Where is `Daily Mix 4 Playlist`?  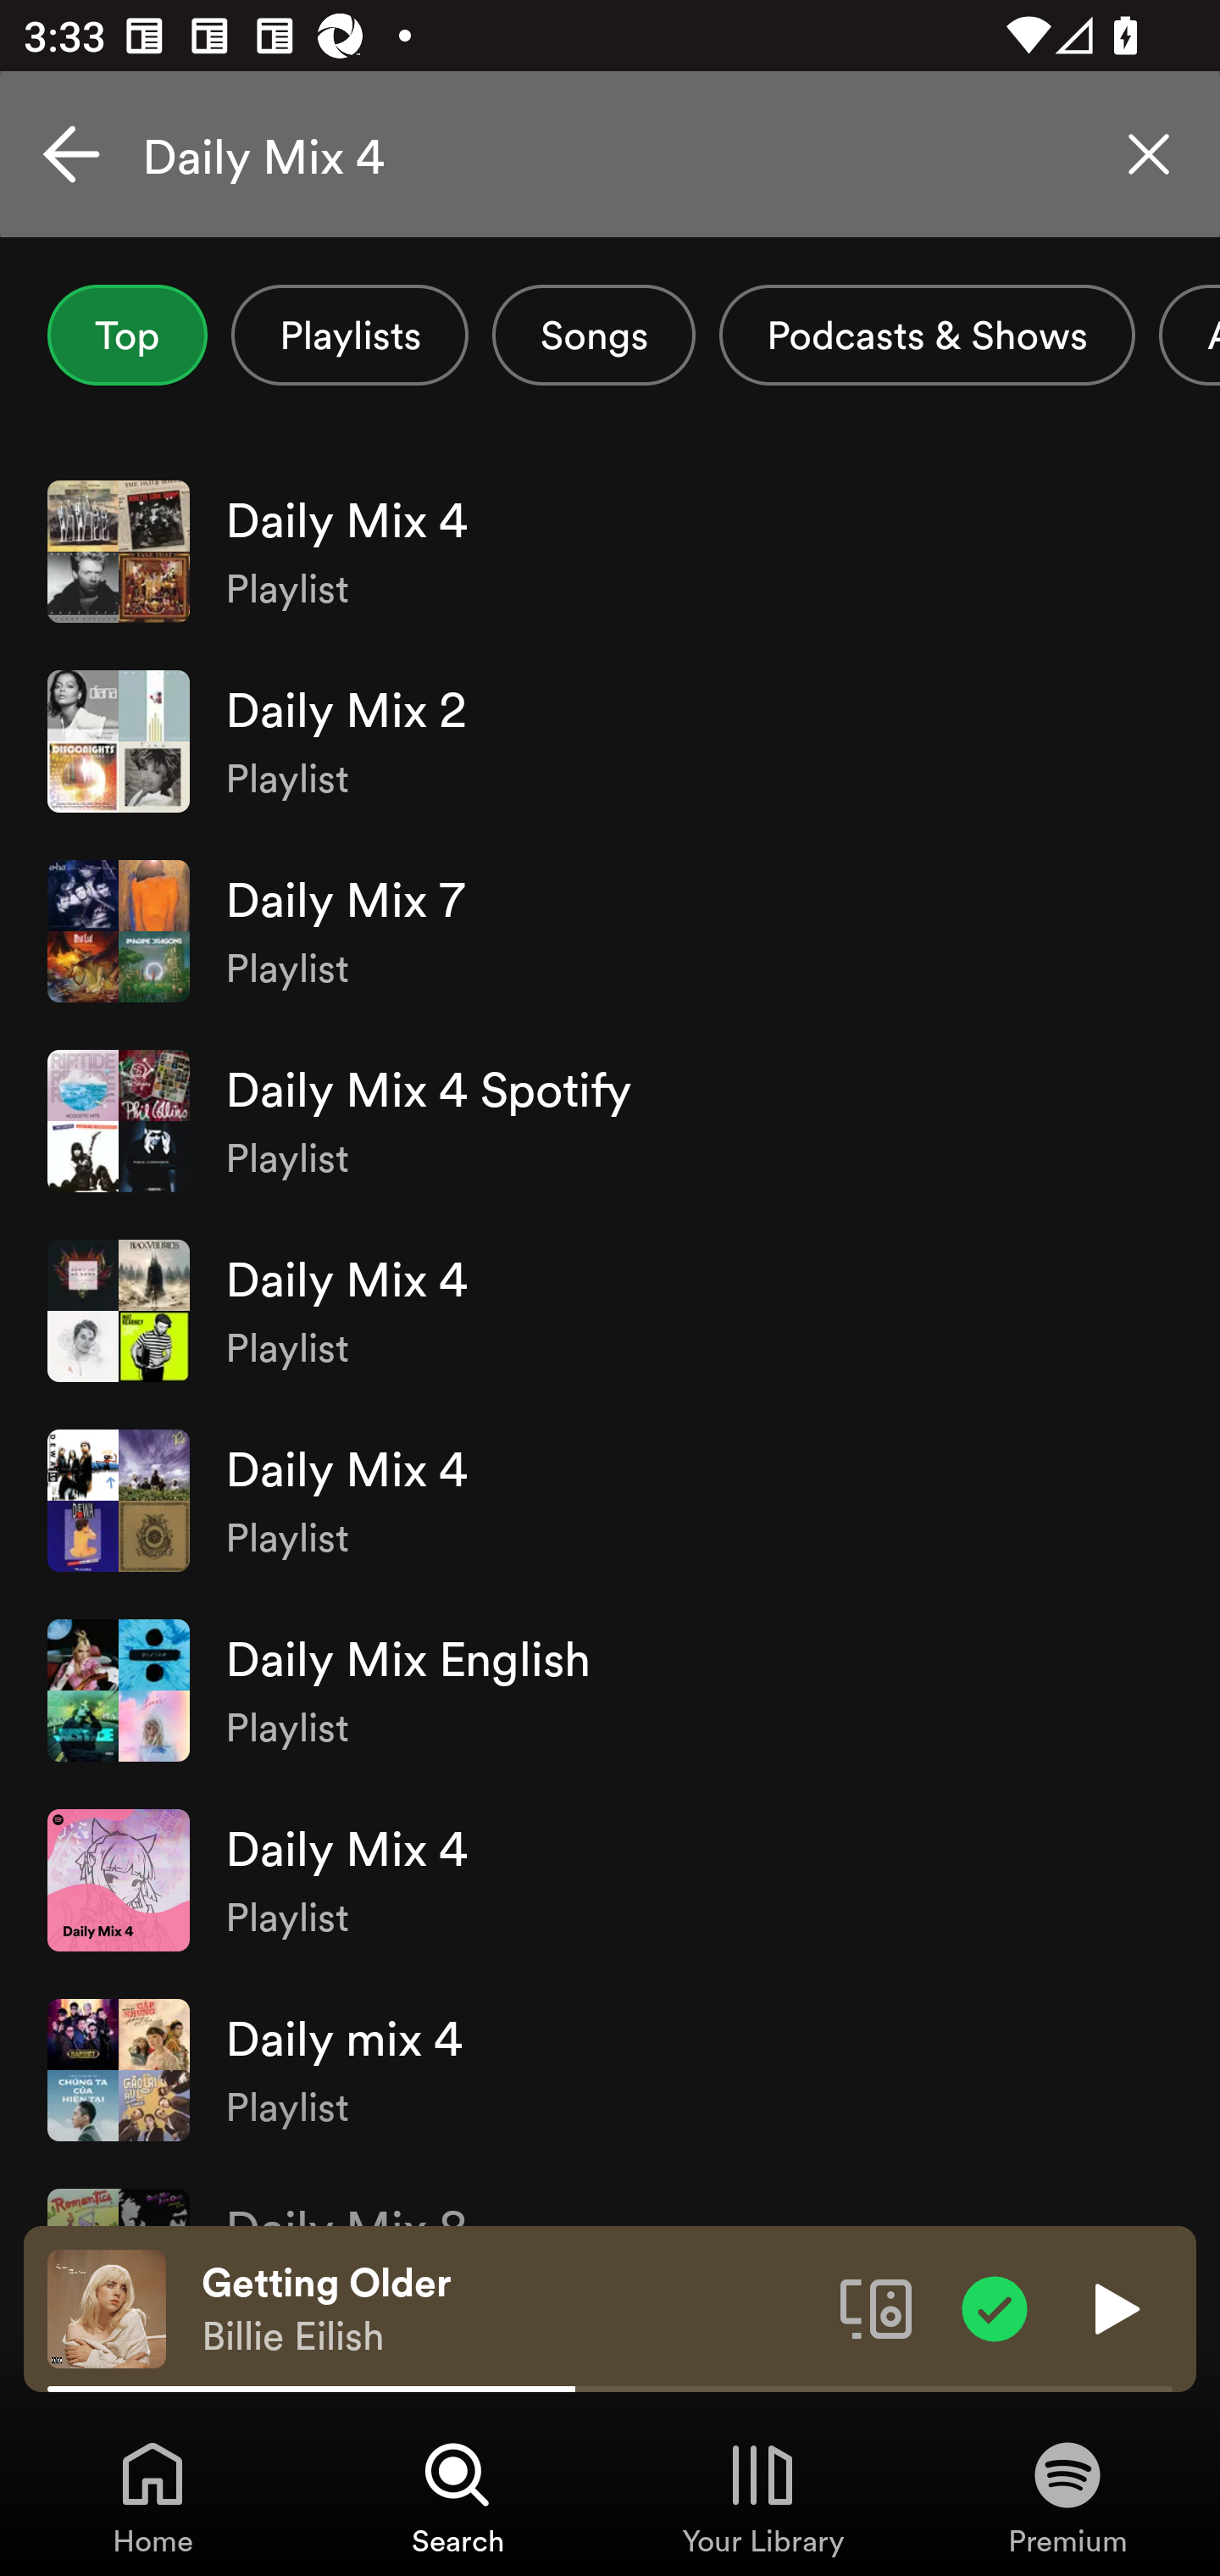
Daily Mix 4 Playlist is located at coordinates (610, 1879).